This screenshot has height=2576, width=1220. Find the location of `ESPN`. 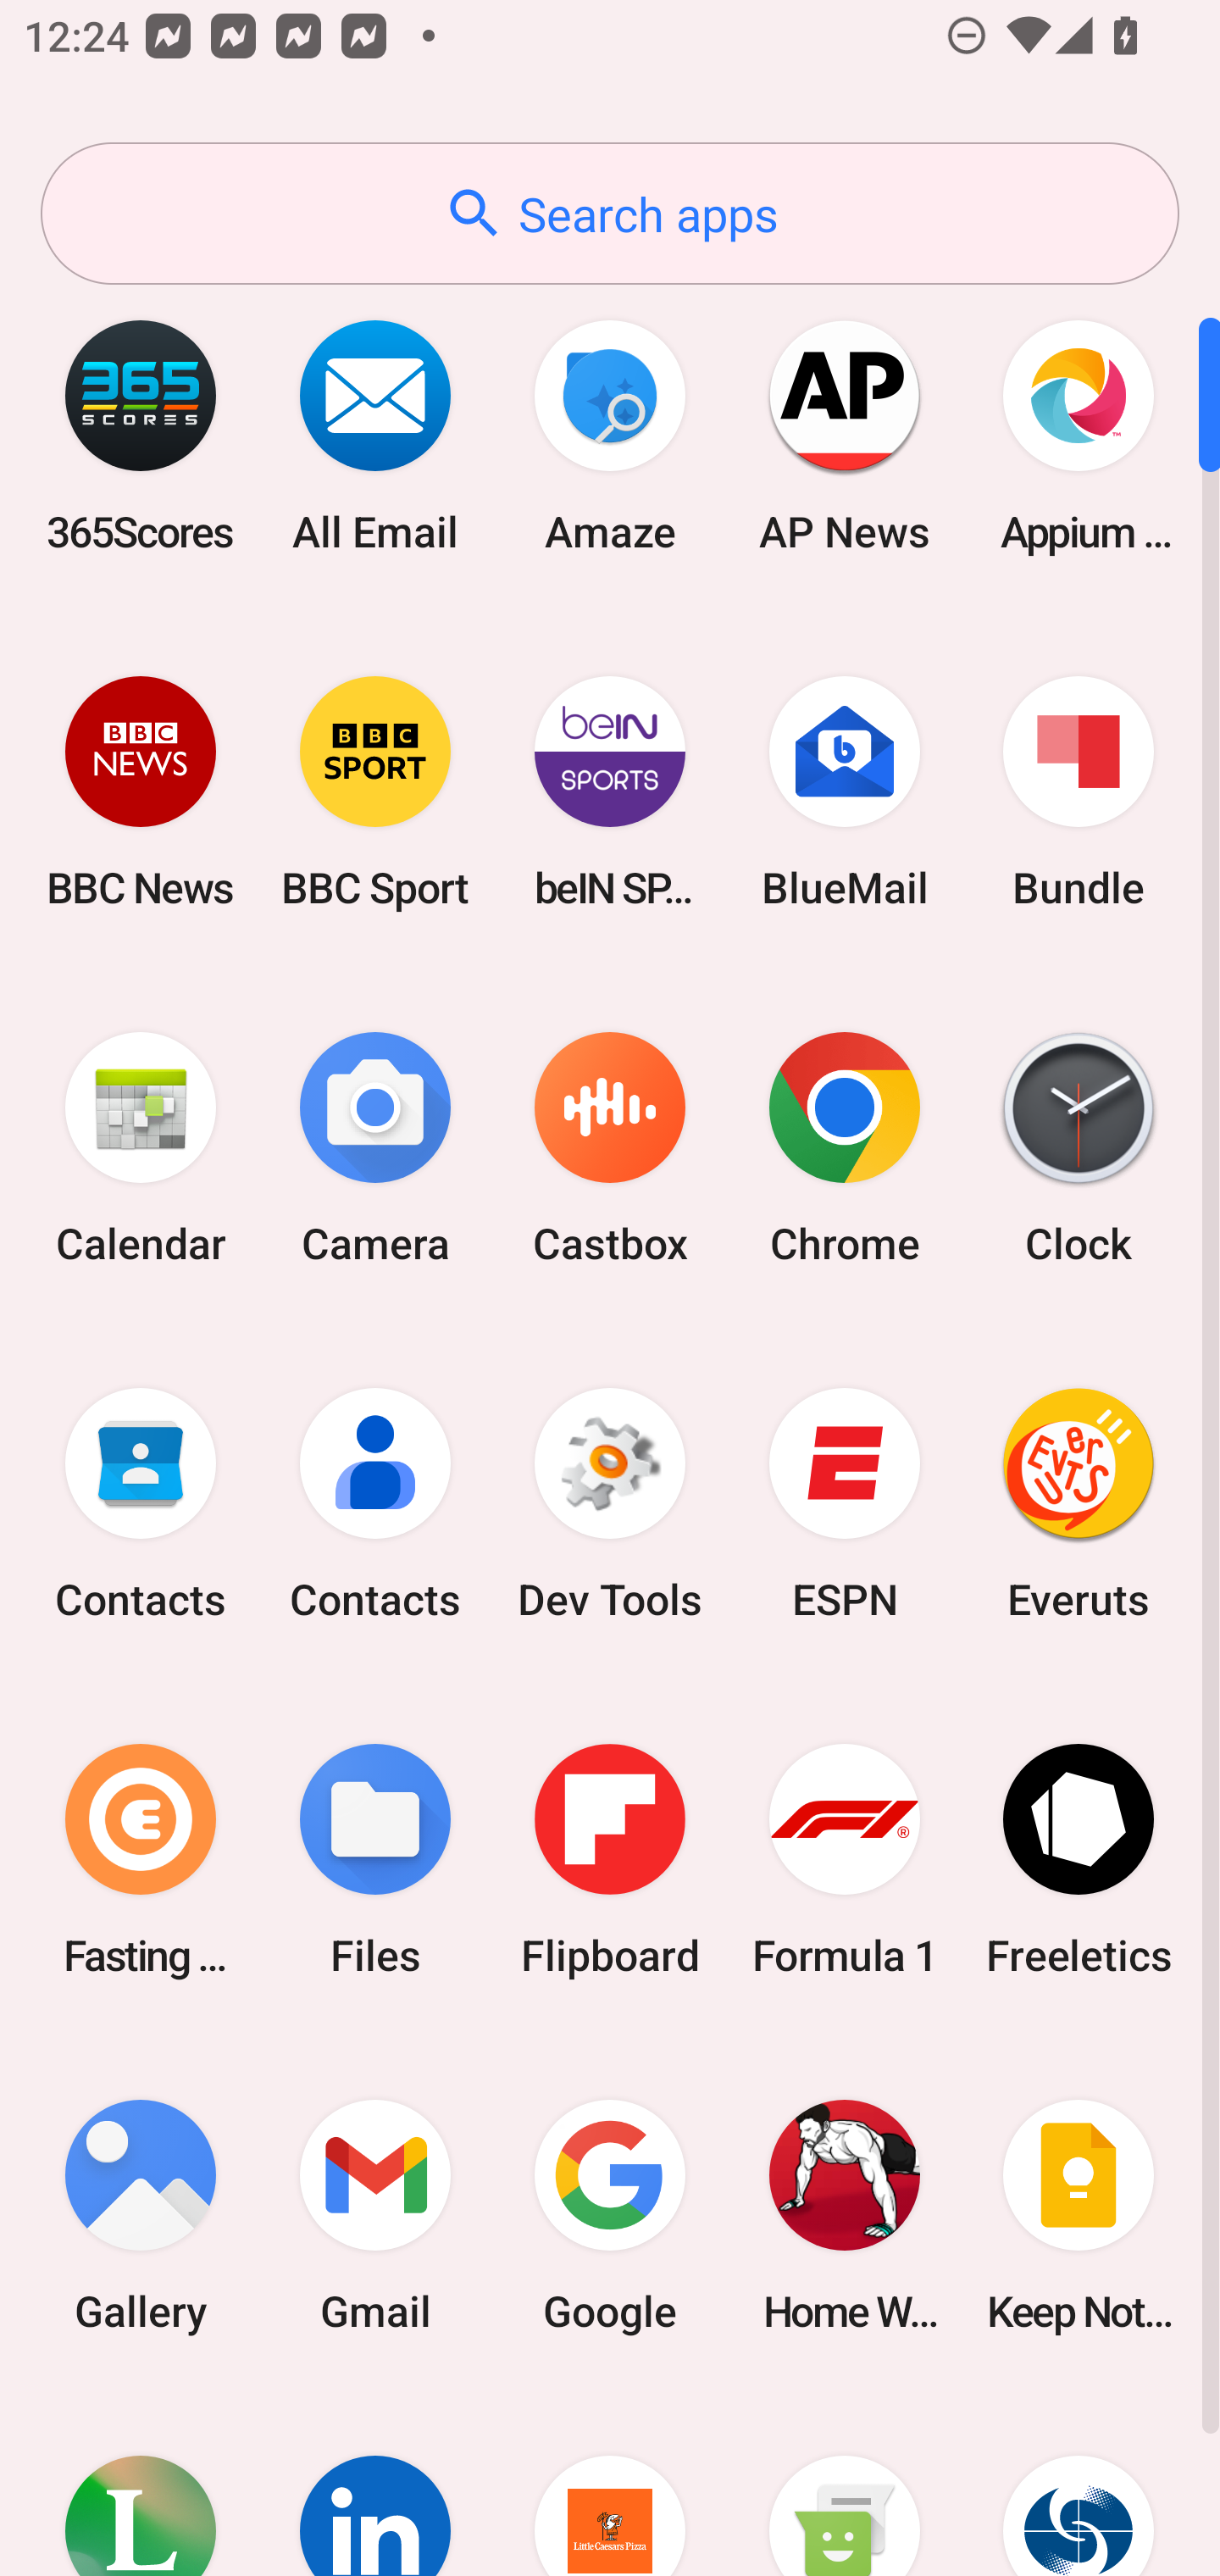

ESPN is located at coordinates (844, 1504).